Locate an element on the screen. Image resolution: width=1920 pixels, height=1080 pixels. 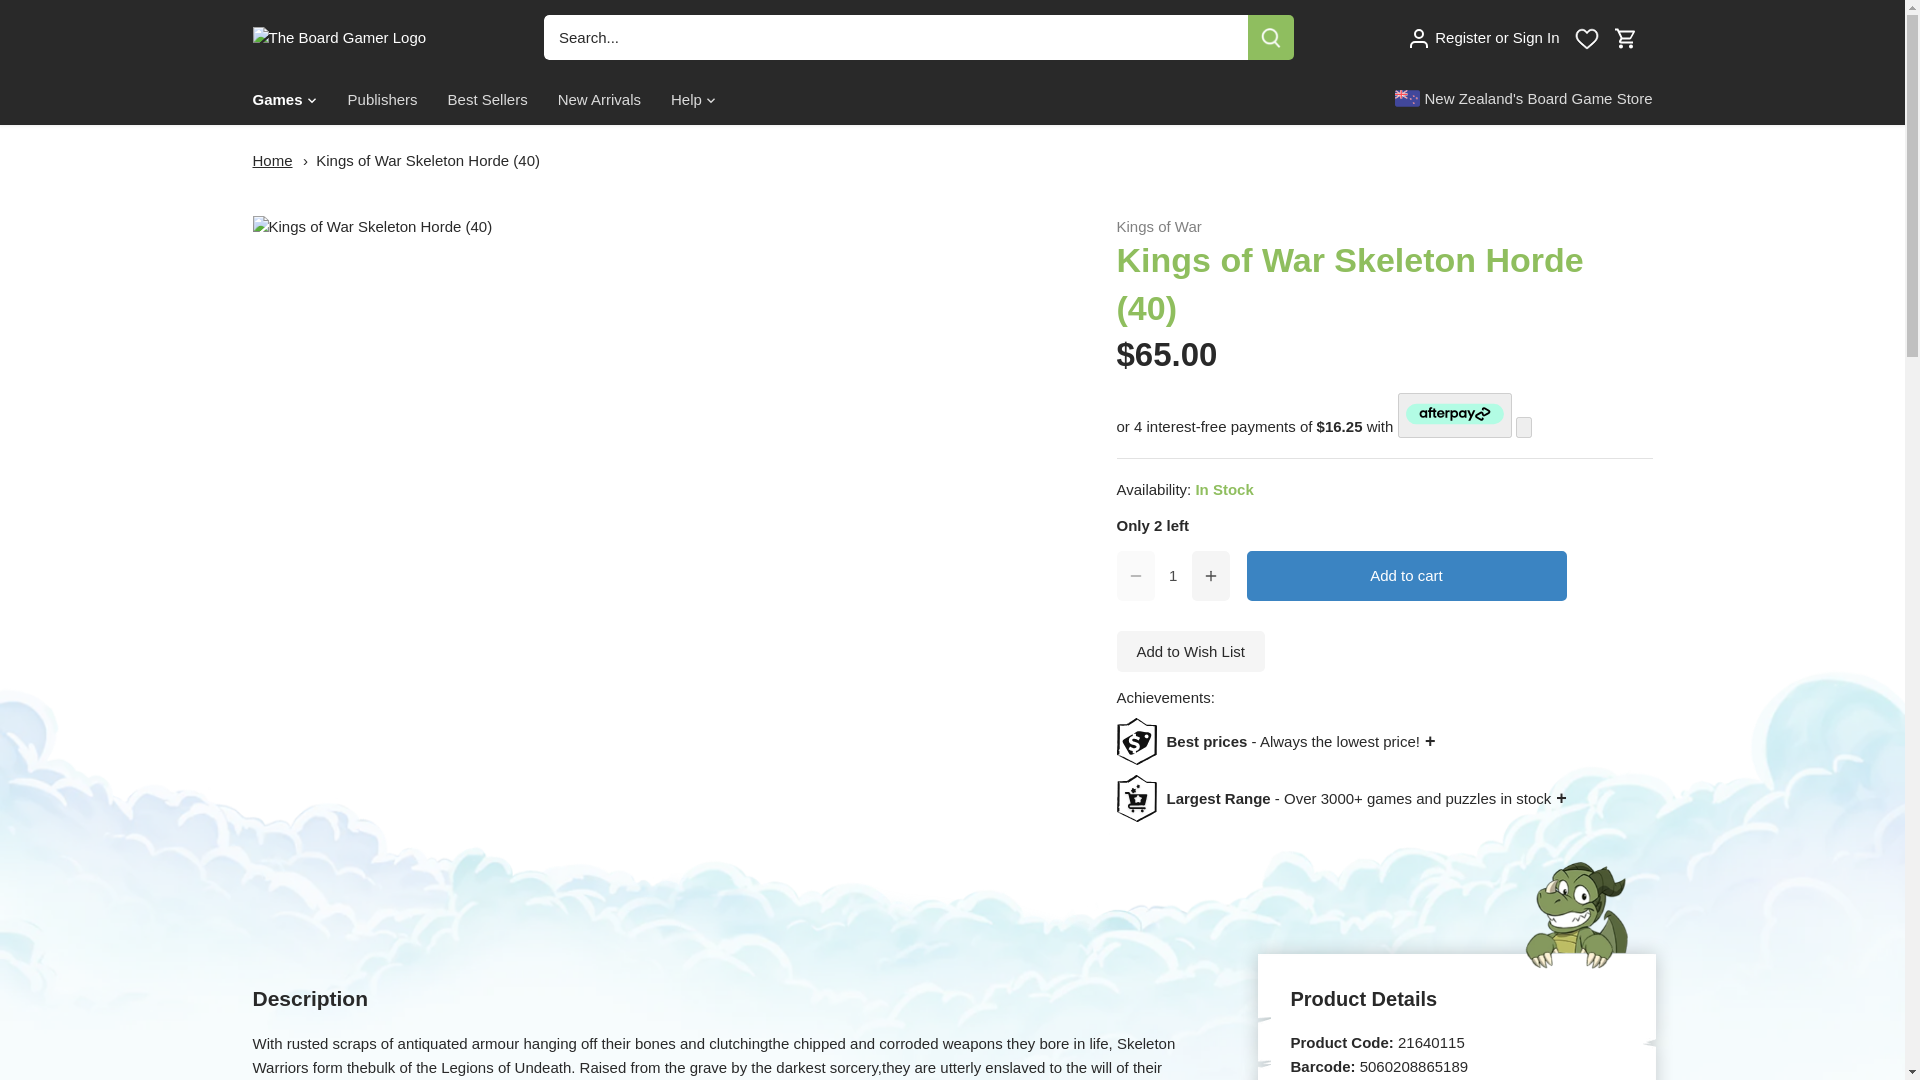
Register or Sign In is located at coordinates (1483, 36).